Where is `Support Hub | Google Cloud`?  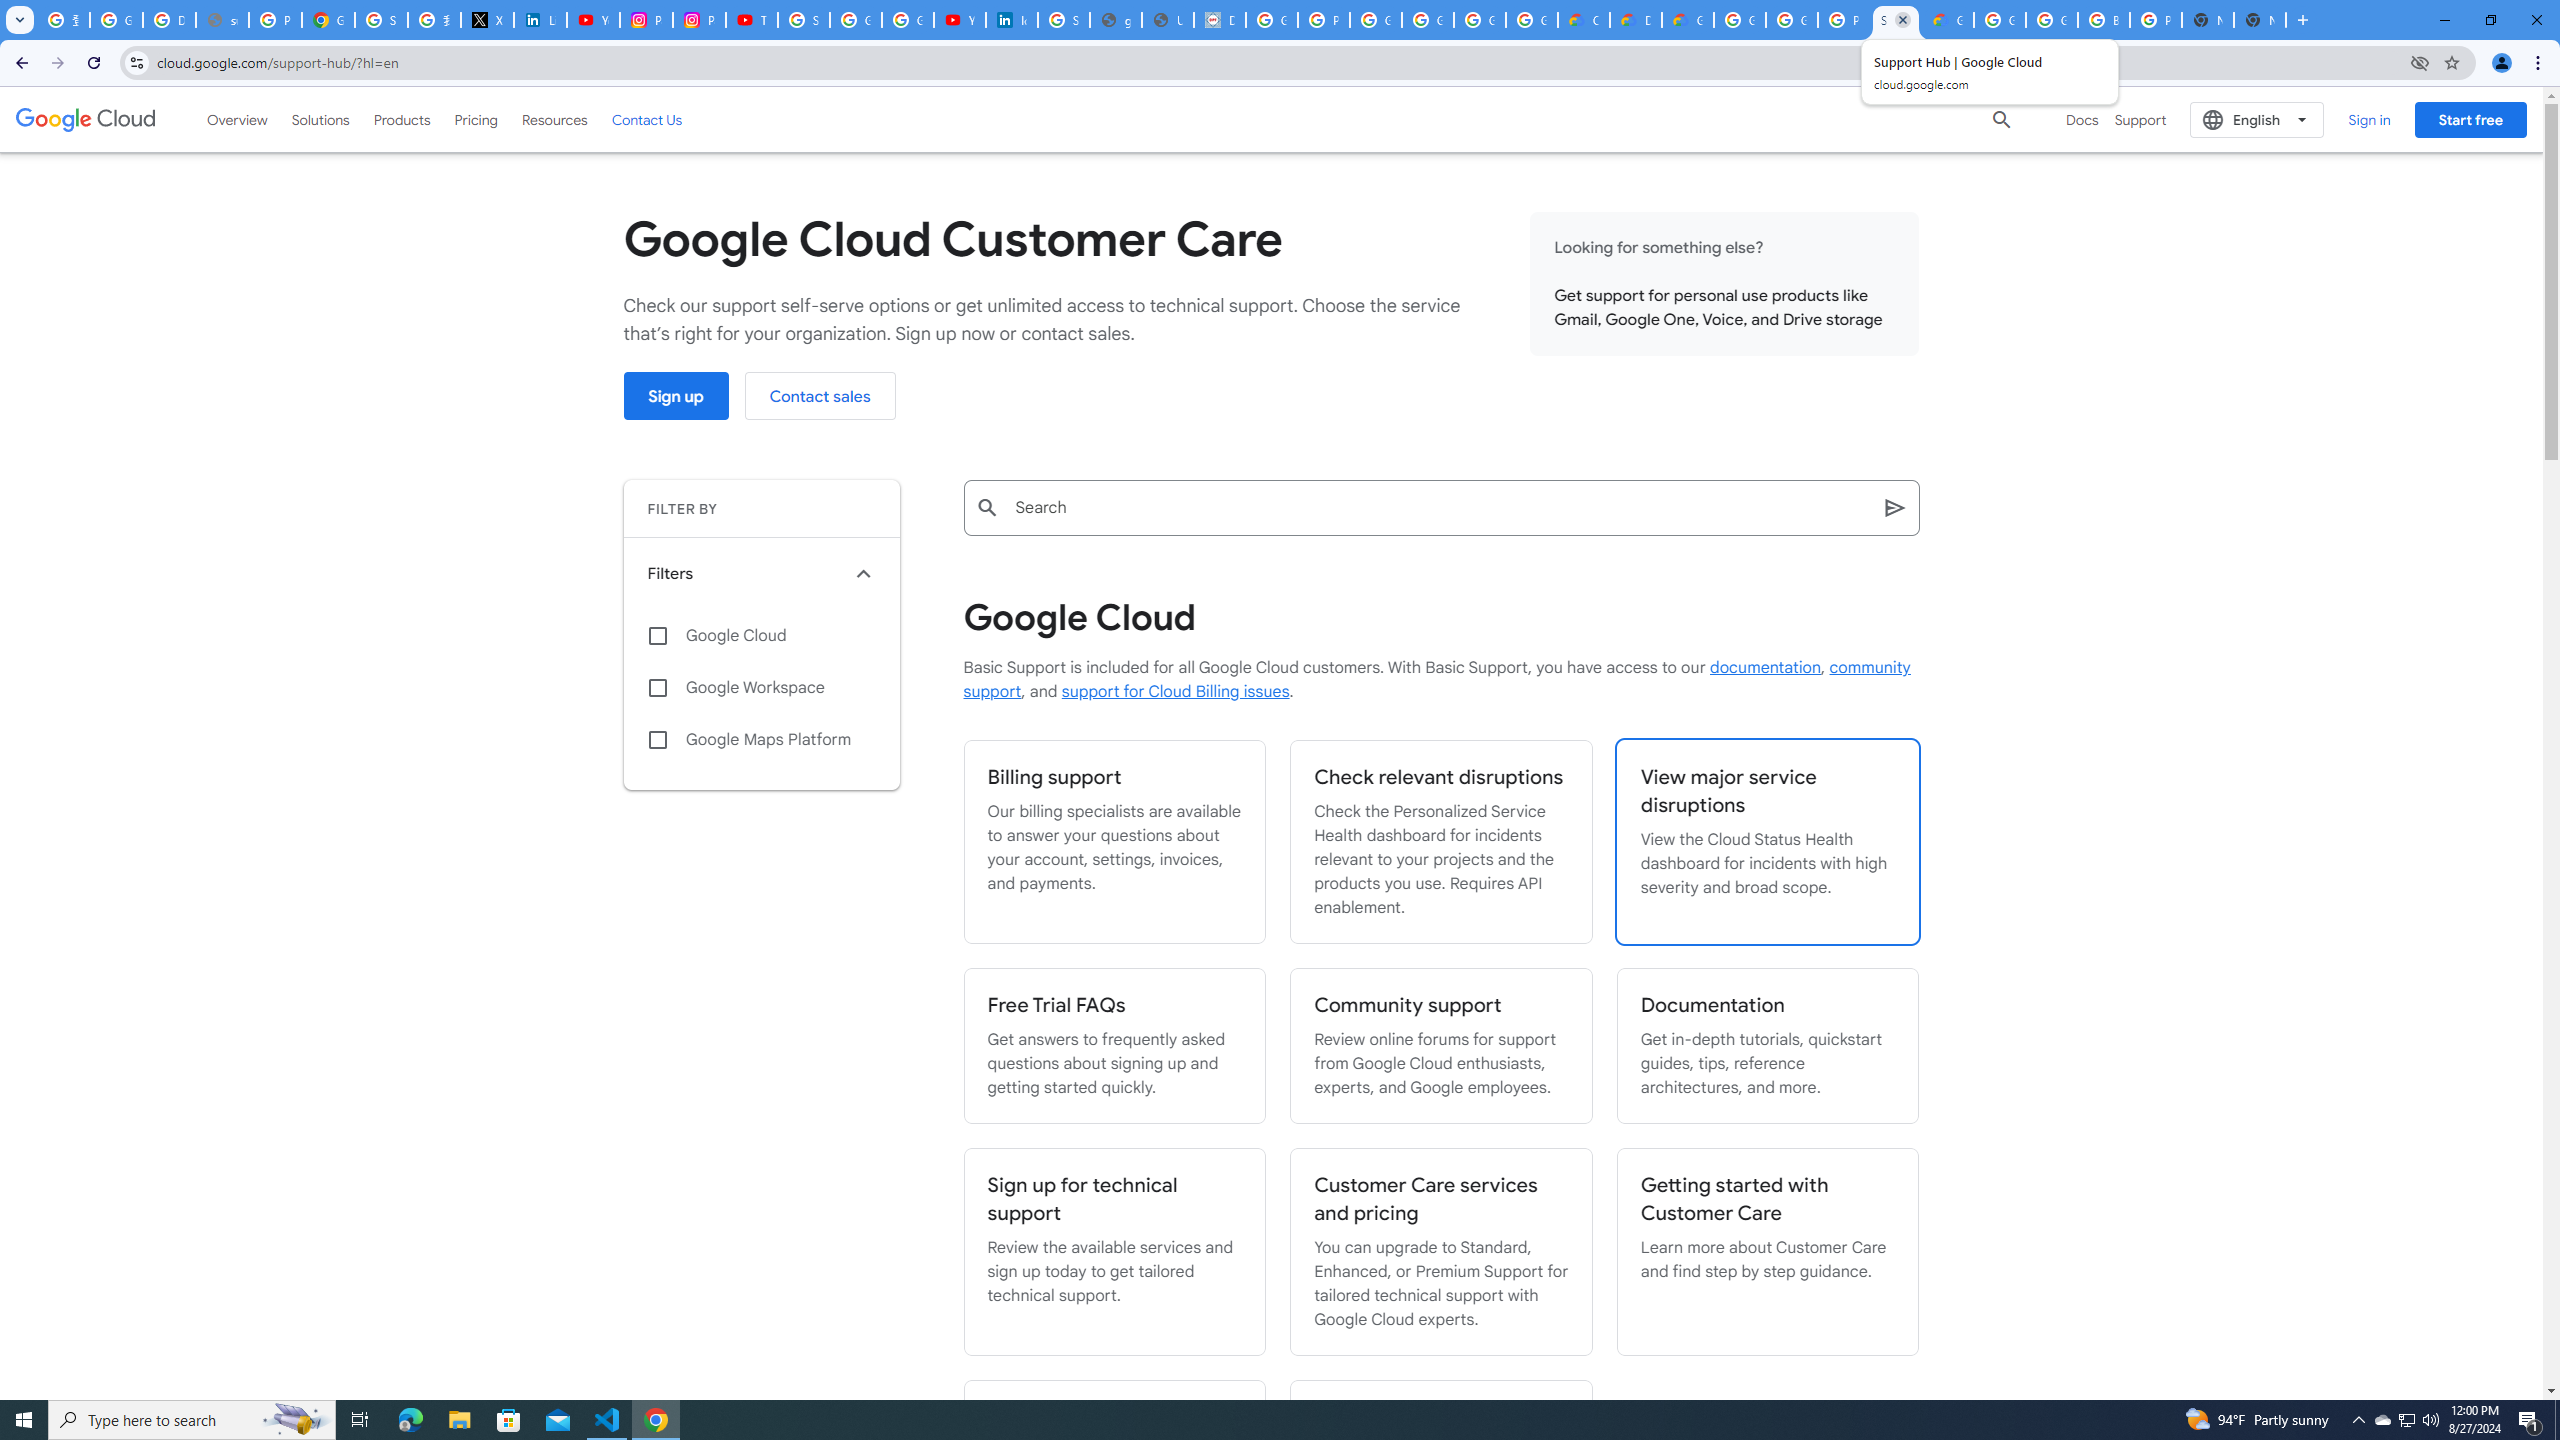 Support Hub | Google Cloud is located at coordinates (1896, 20).